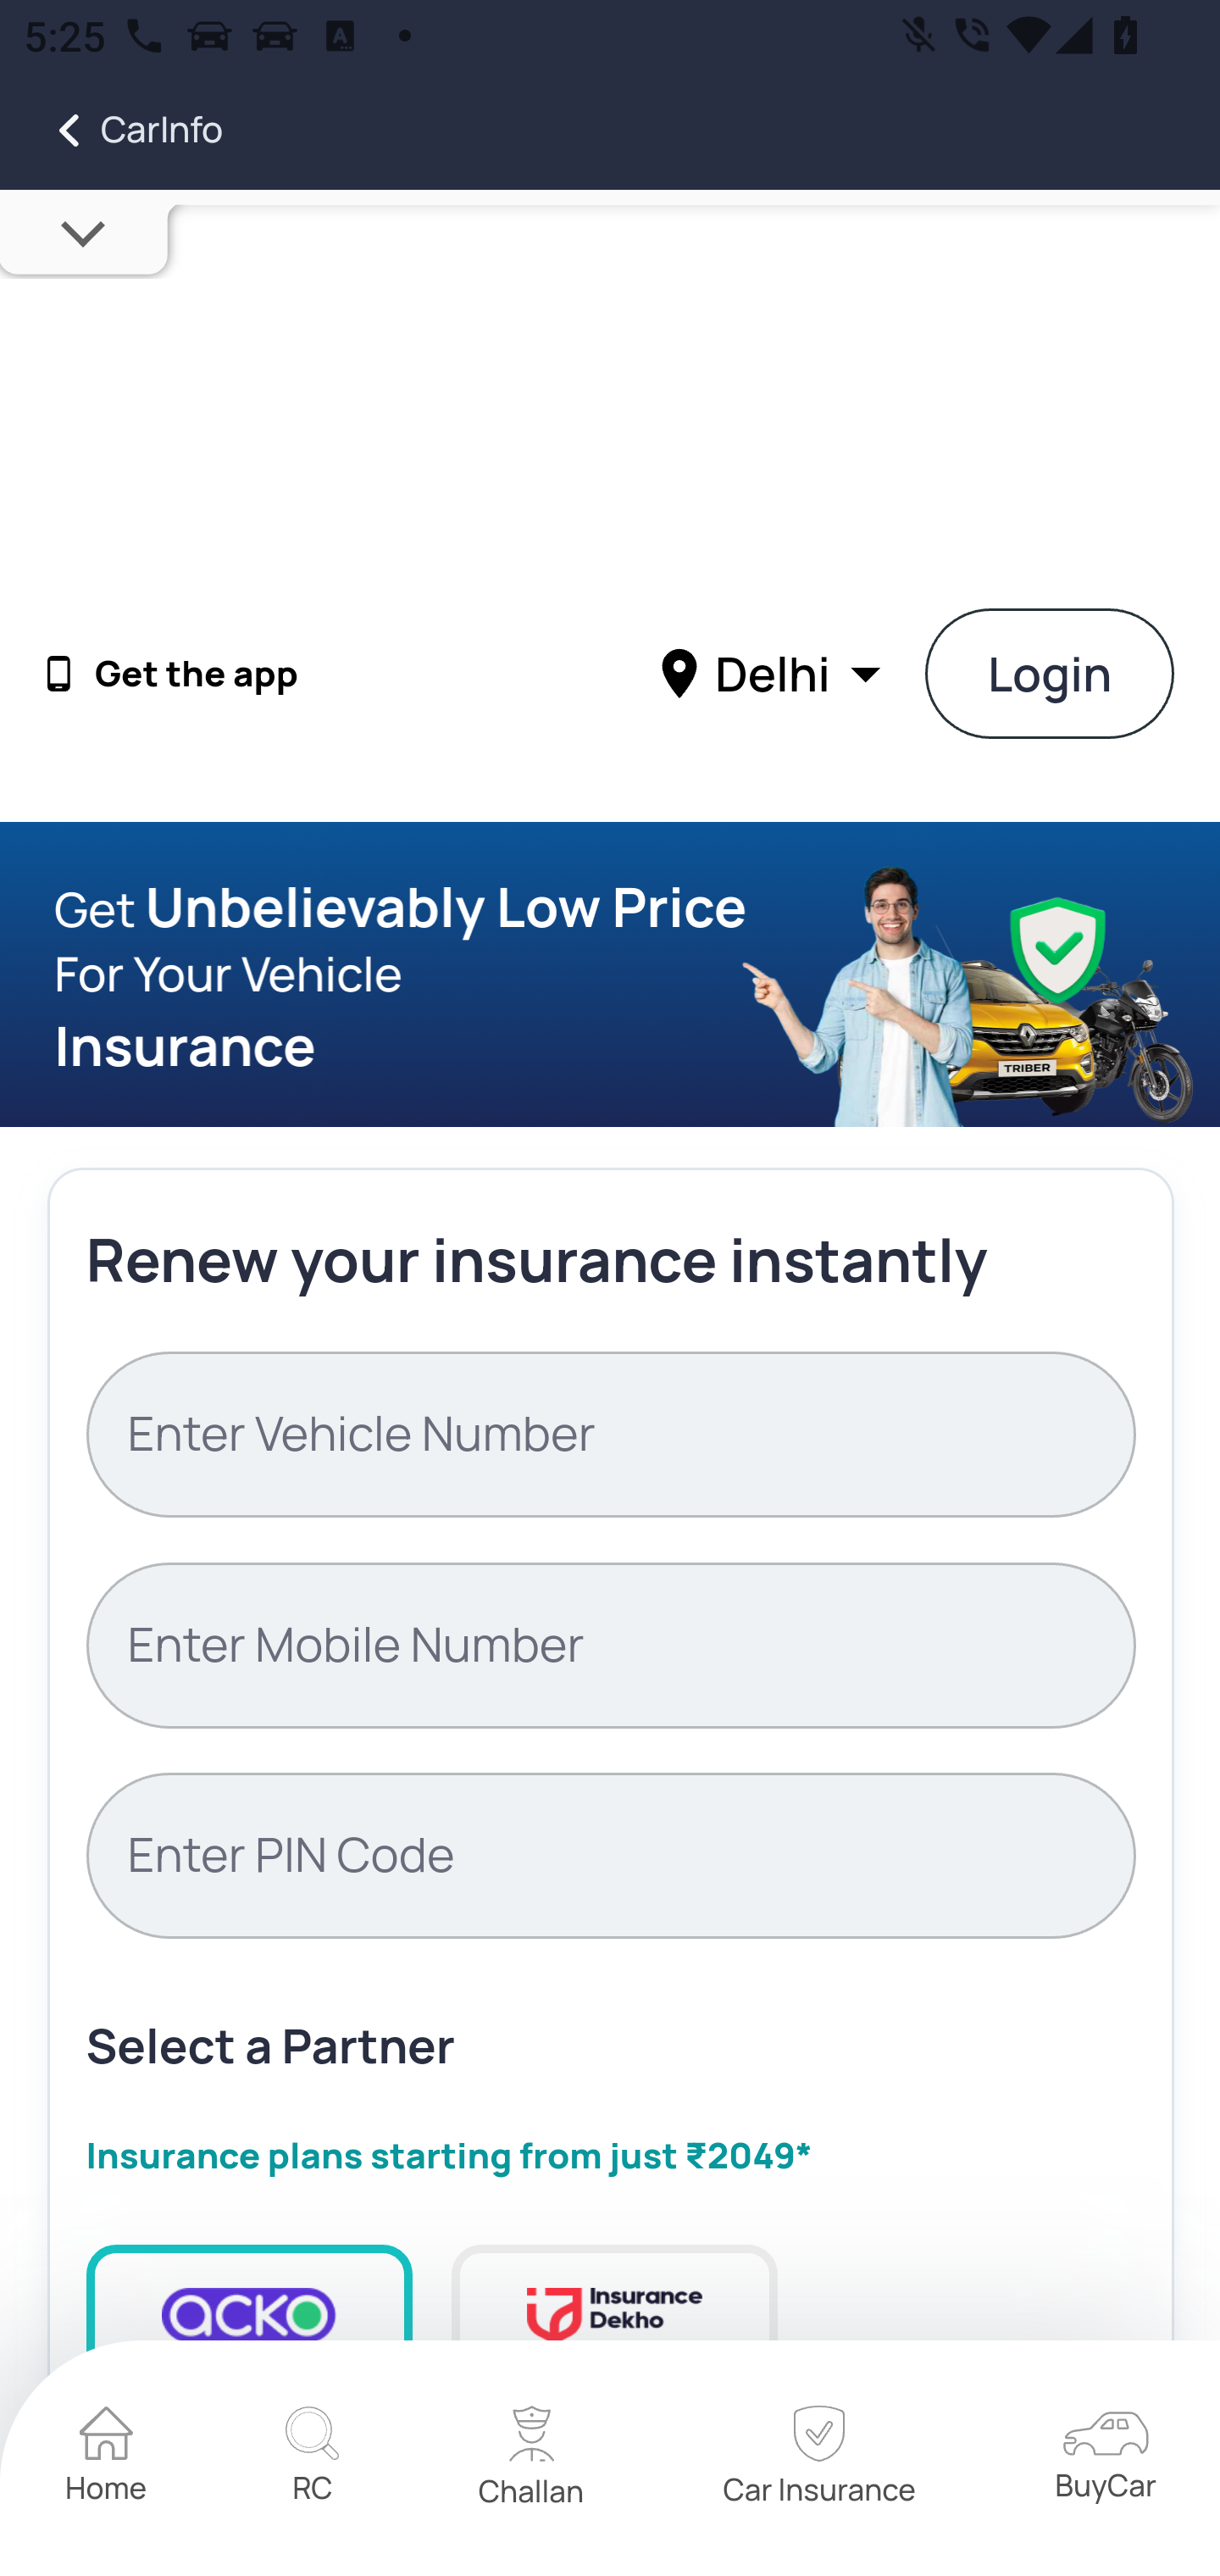 The image size is (1220, 2576). What do you see at coordinates (818, 2460) in the screenshot?
I see `home Car Insurance home Car Insurance` at bounding box center [818, 2460].